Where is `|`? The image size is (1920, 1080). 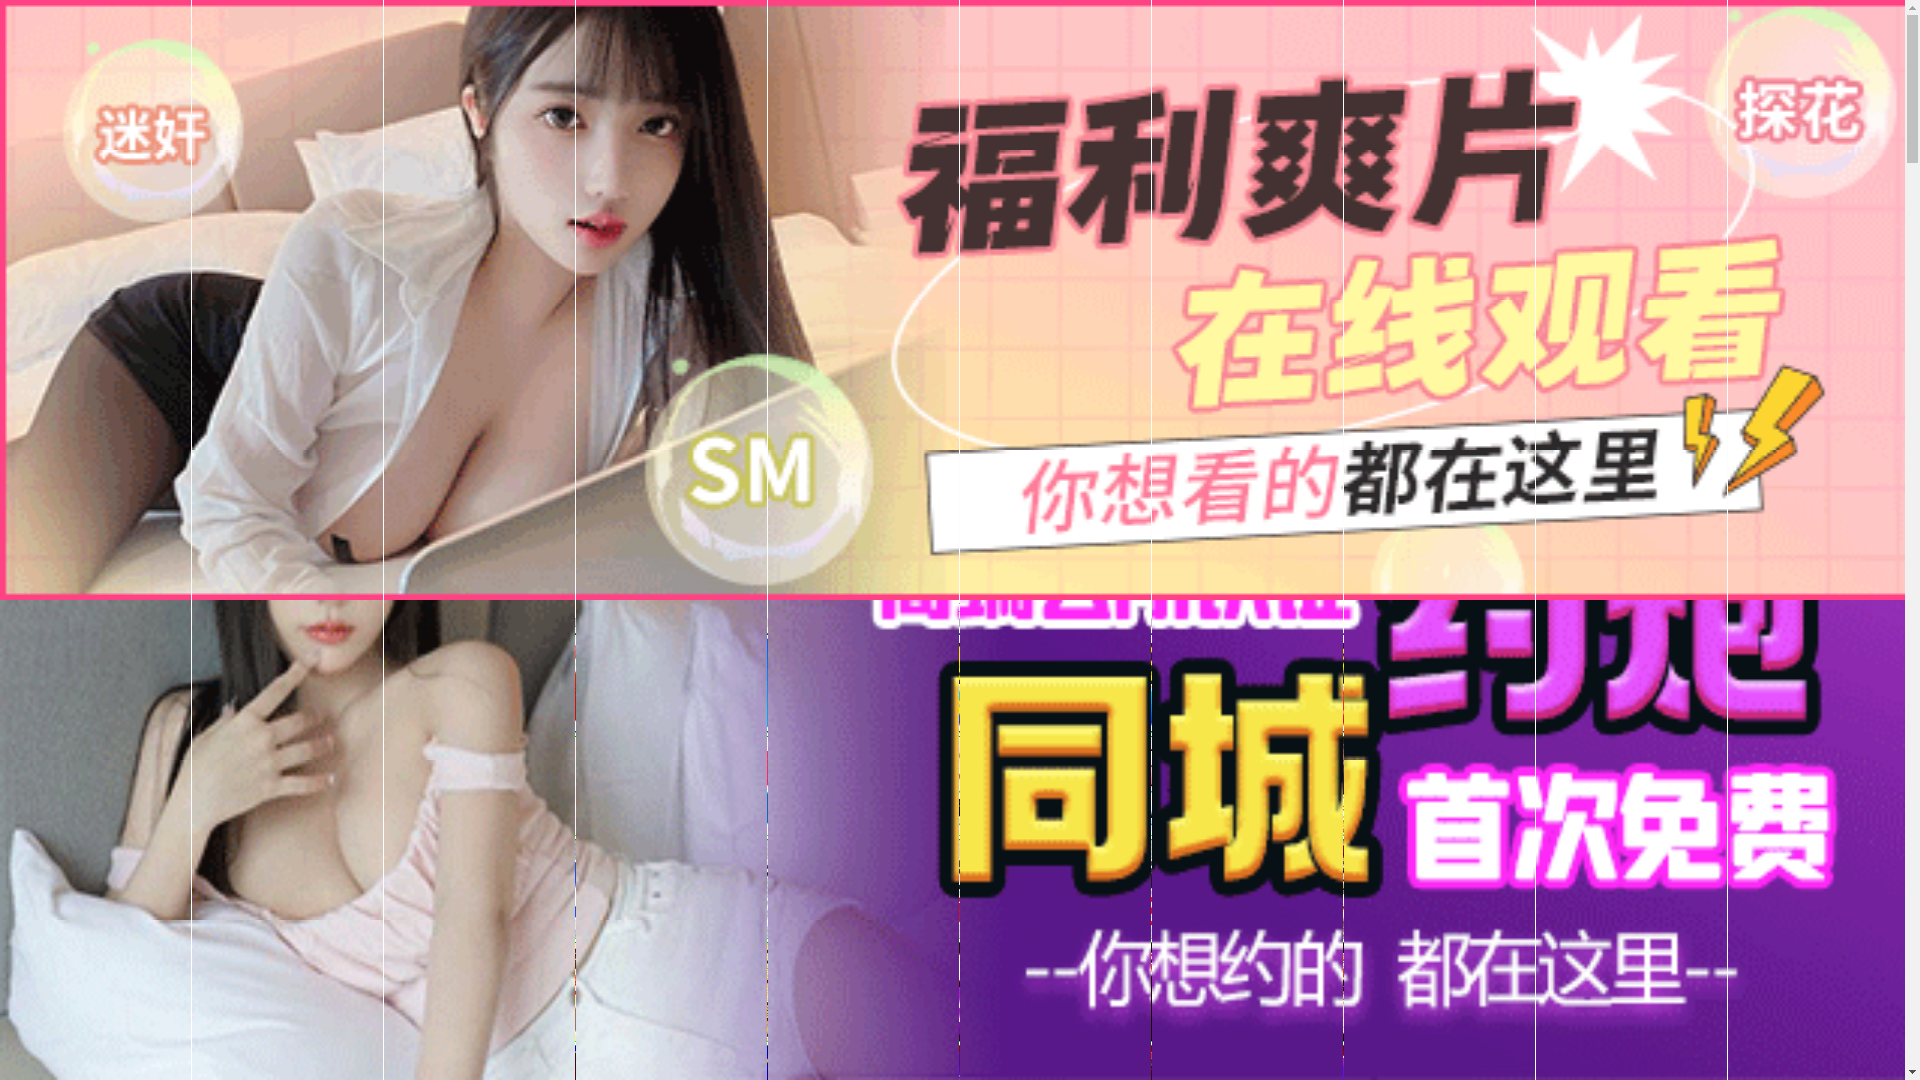
| is located at coordinates (1287, 622).